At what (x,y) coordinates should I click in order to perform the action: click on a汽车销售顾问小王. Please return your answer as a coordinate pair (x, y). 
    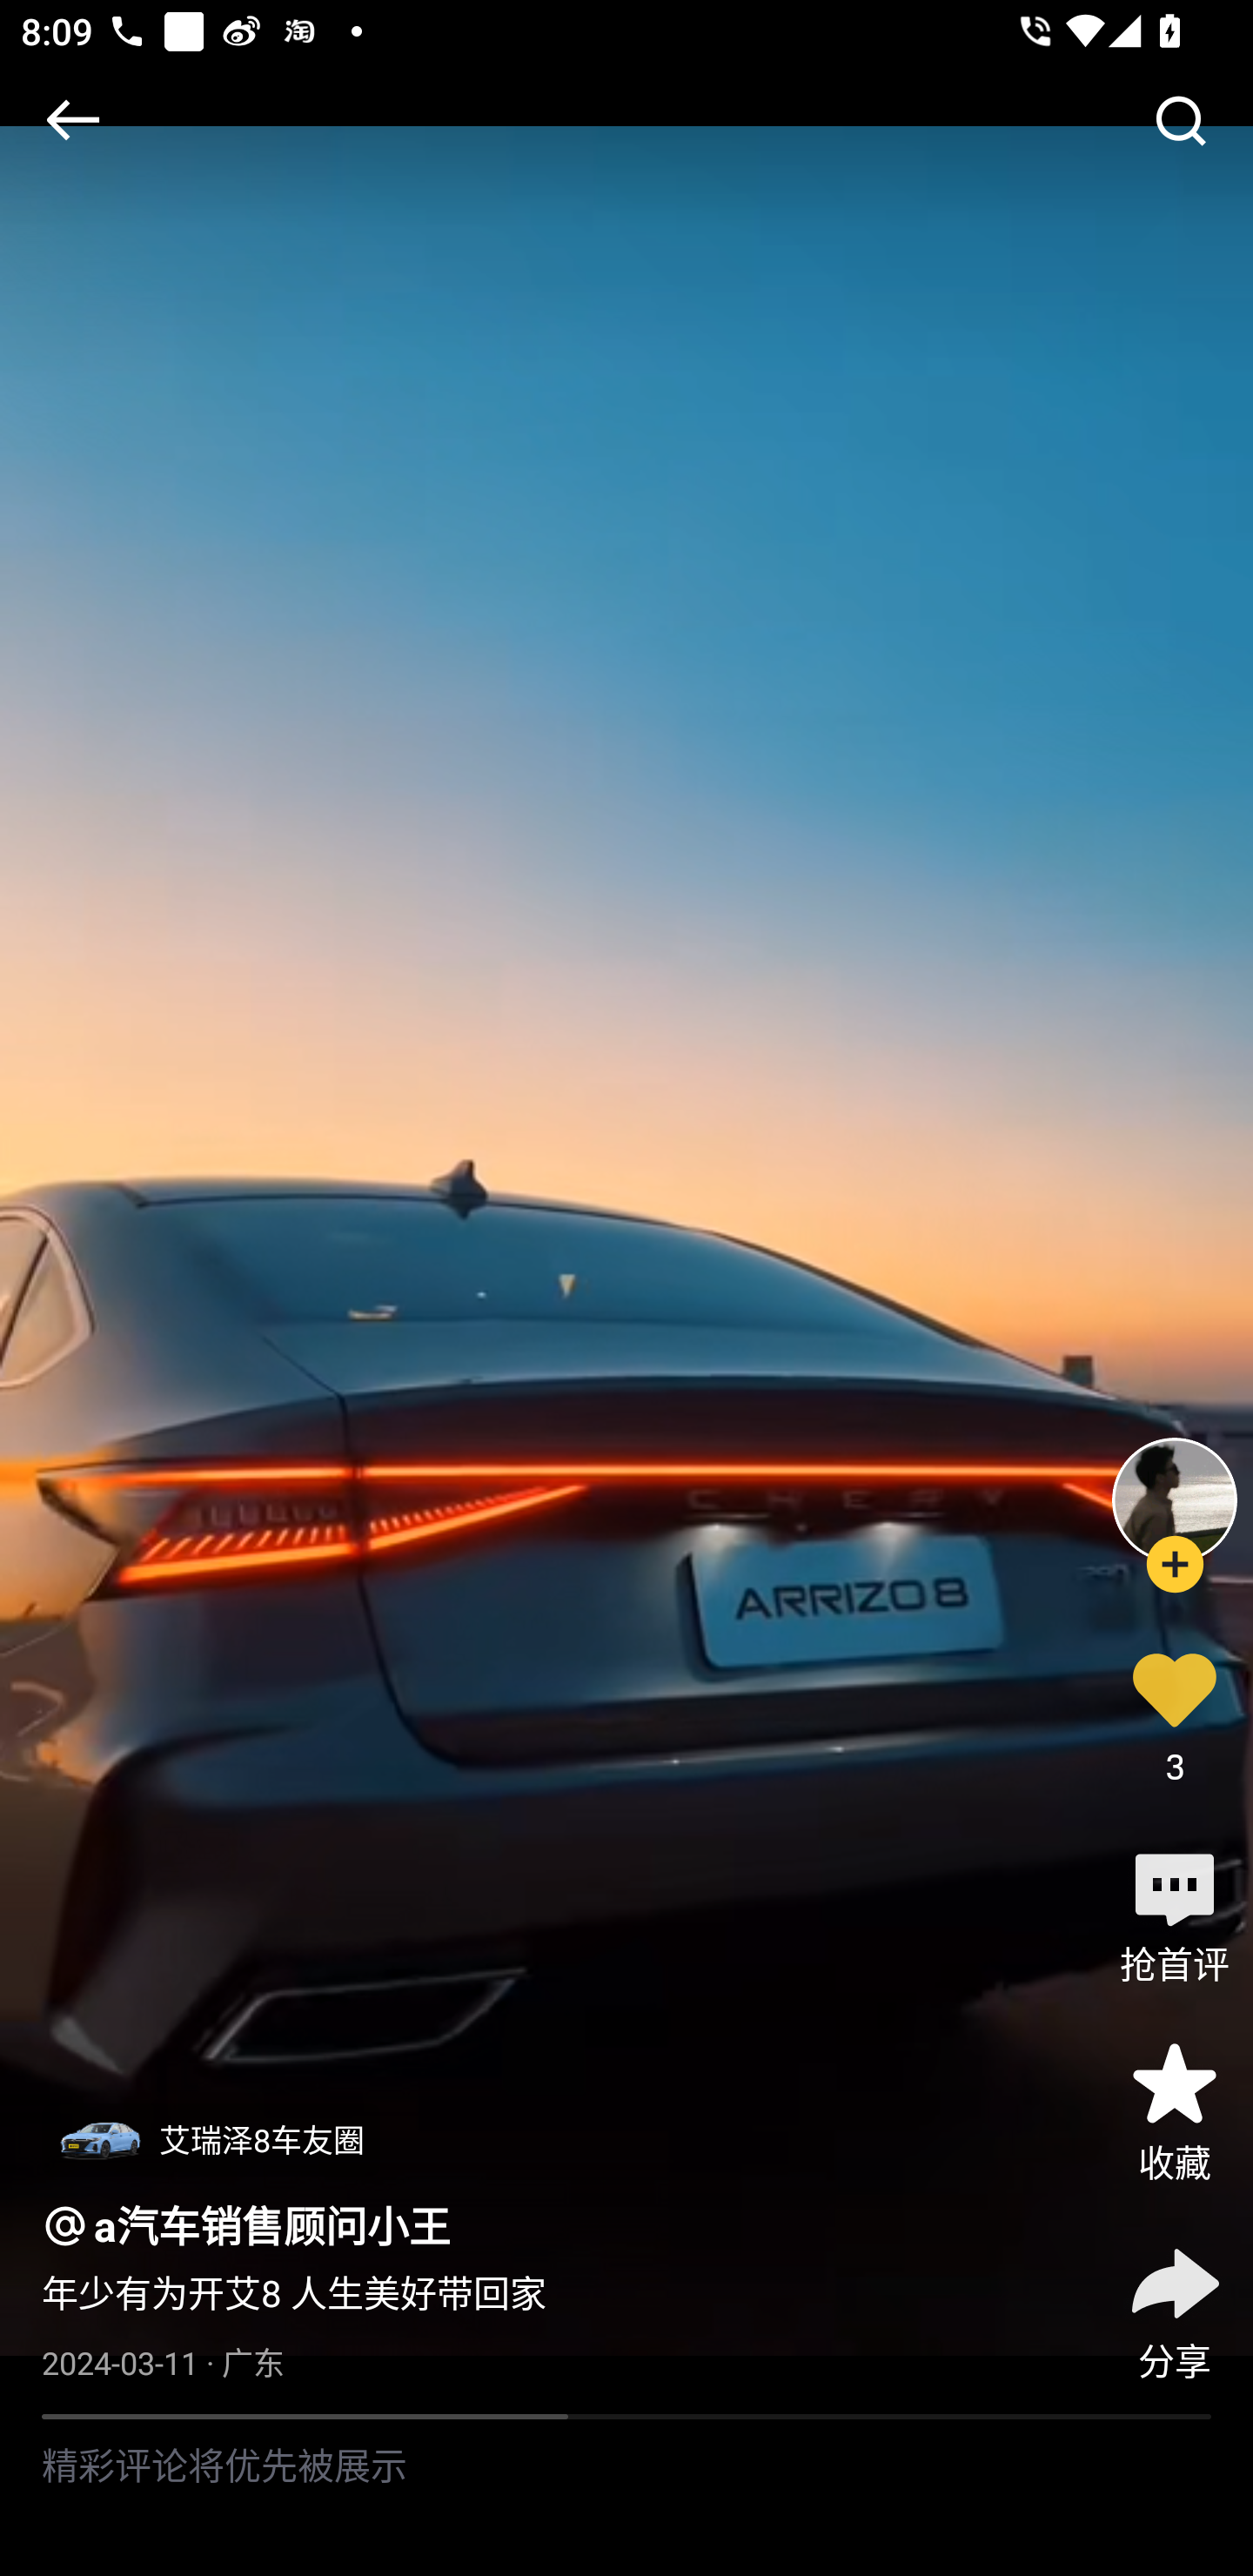
    Looking at the image, I should click on (272, 2225).